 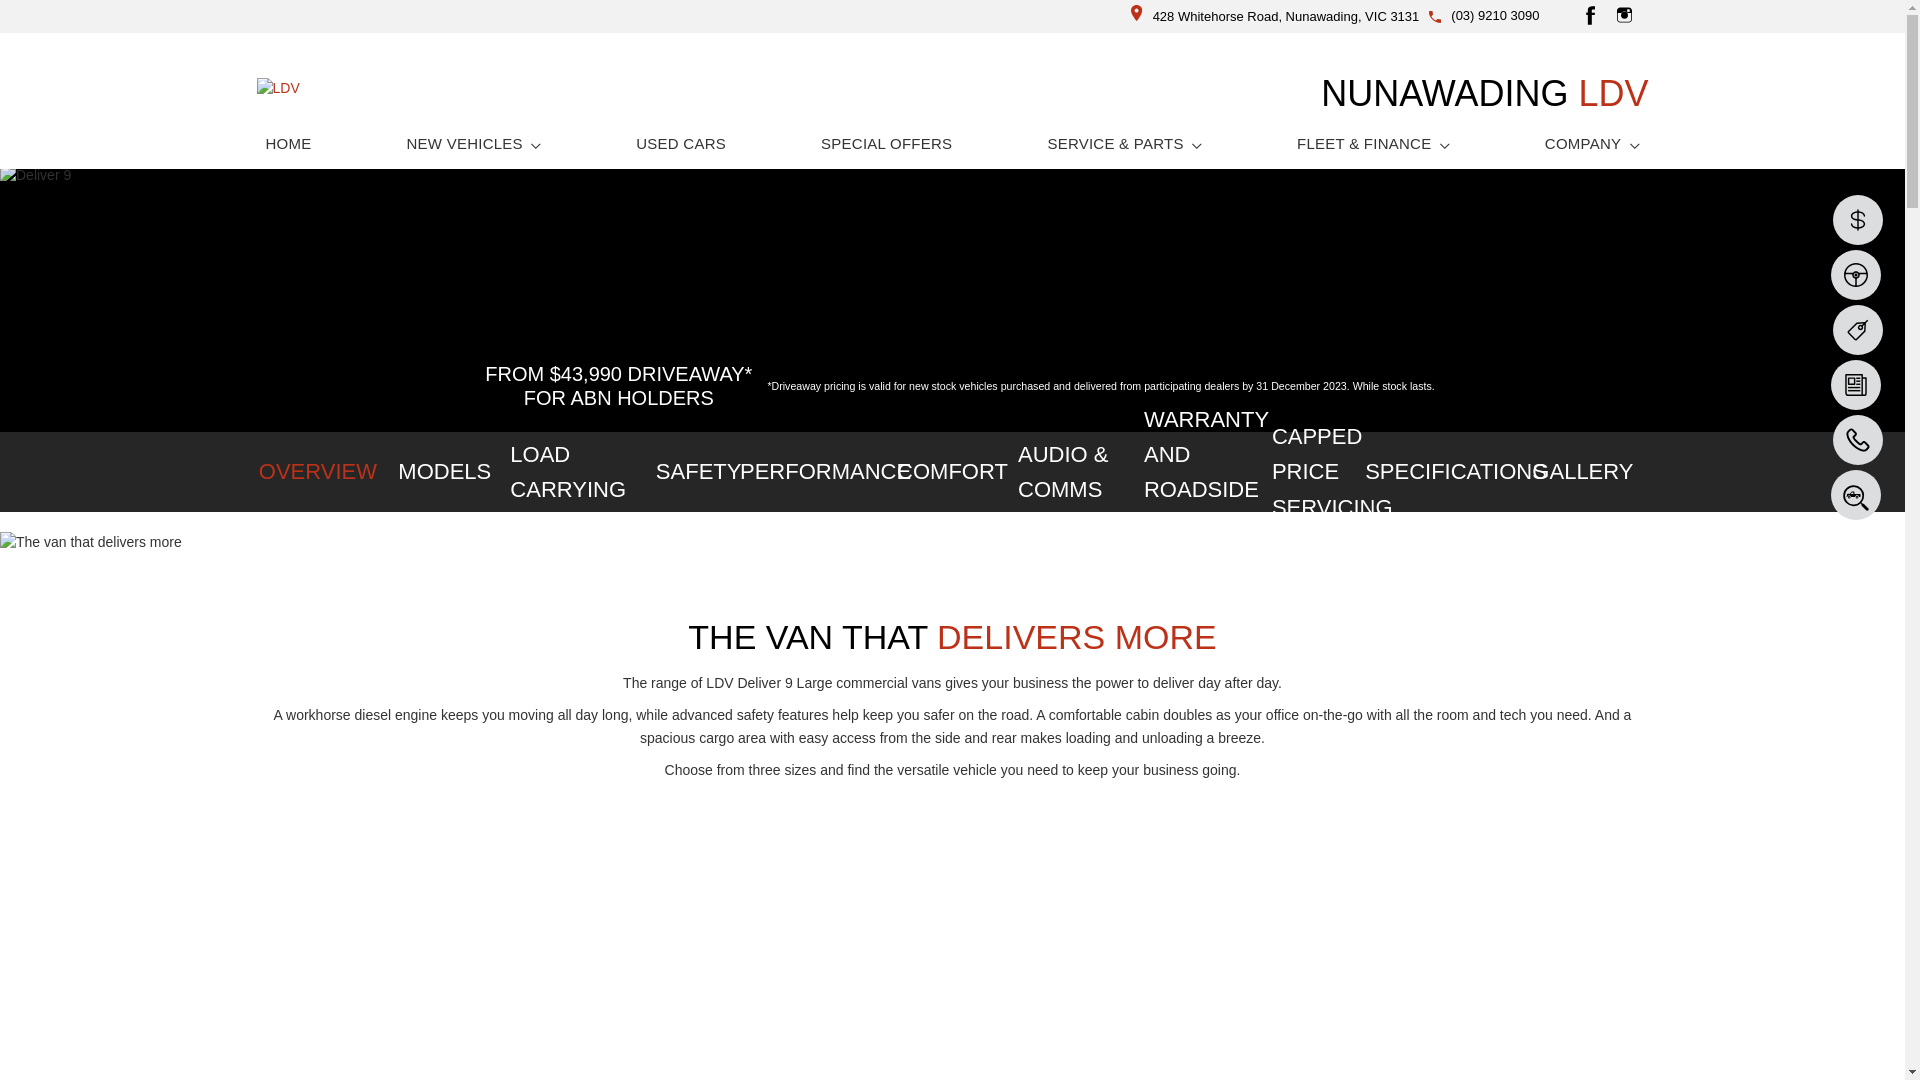 I want to click on (03) 9210 3090, so click(x=1495, y=16).